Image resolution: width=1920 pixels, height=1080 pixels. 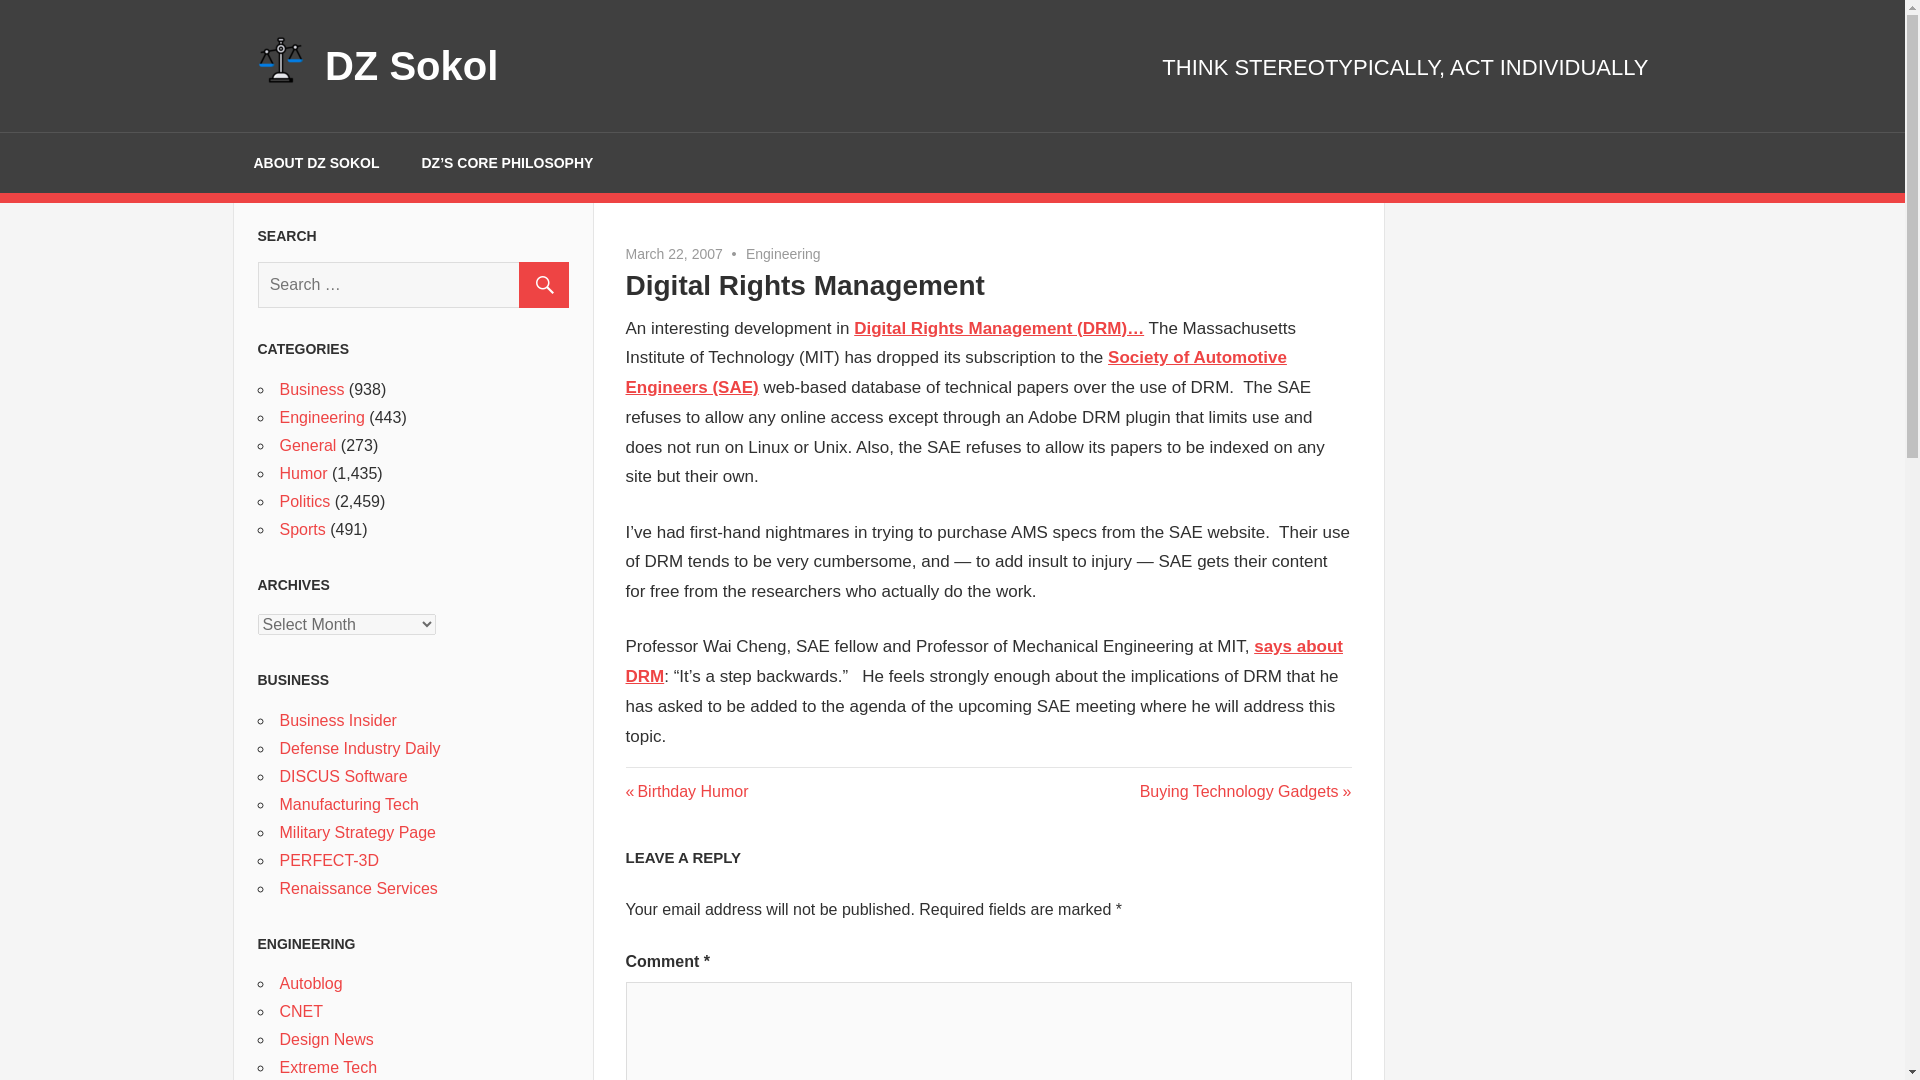 I want to click on 12:25 am, so click(x=674, y=254).